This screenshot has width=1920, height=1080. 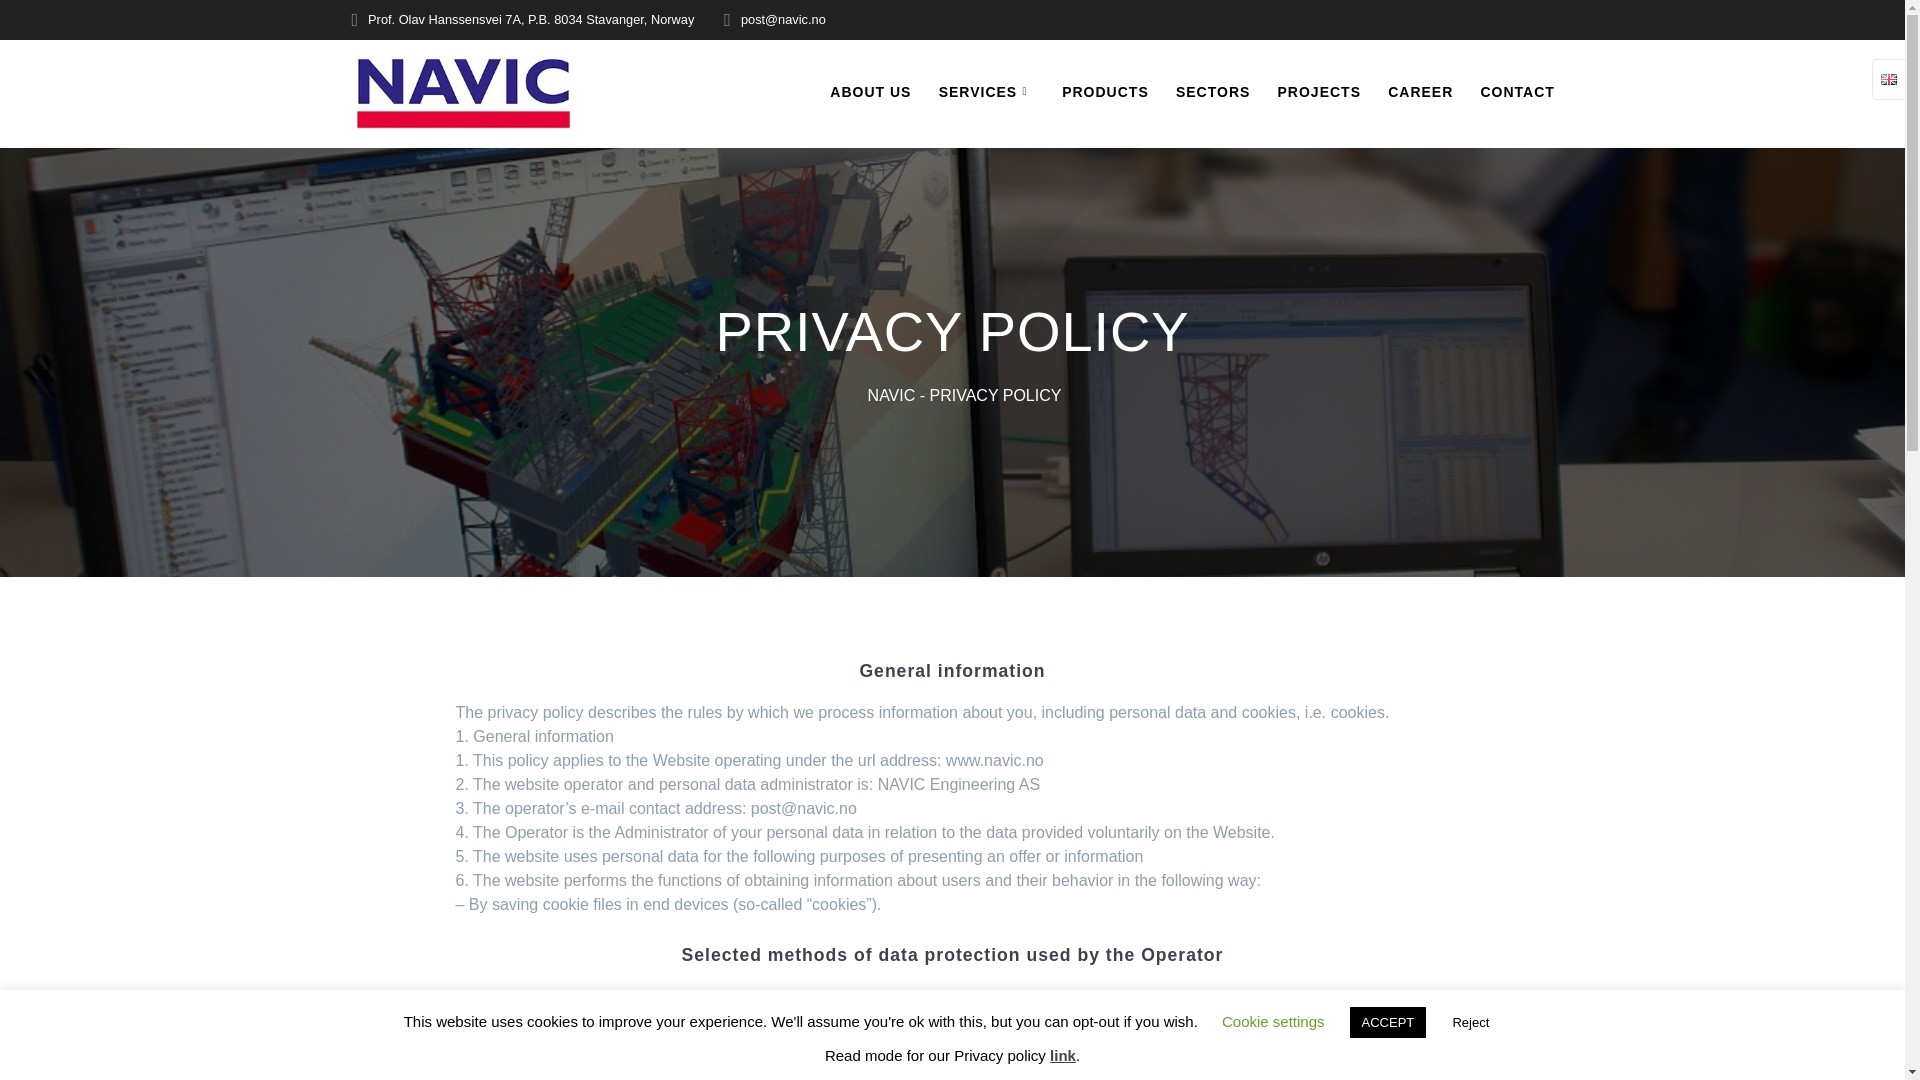 I want to click on Cookie settings, so click(x=1272, y=1022).